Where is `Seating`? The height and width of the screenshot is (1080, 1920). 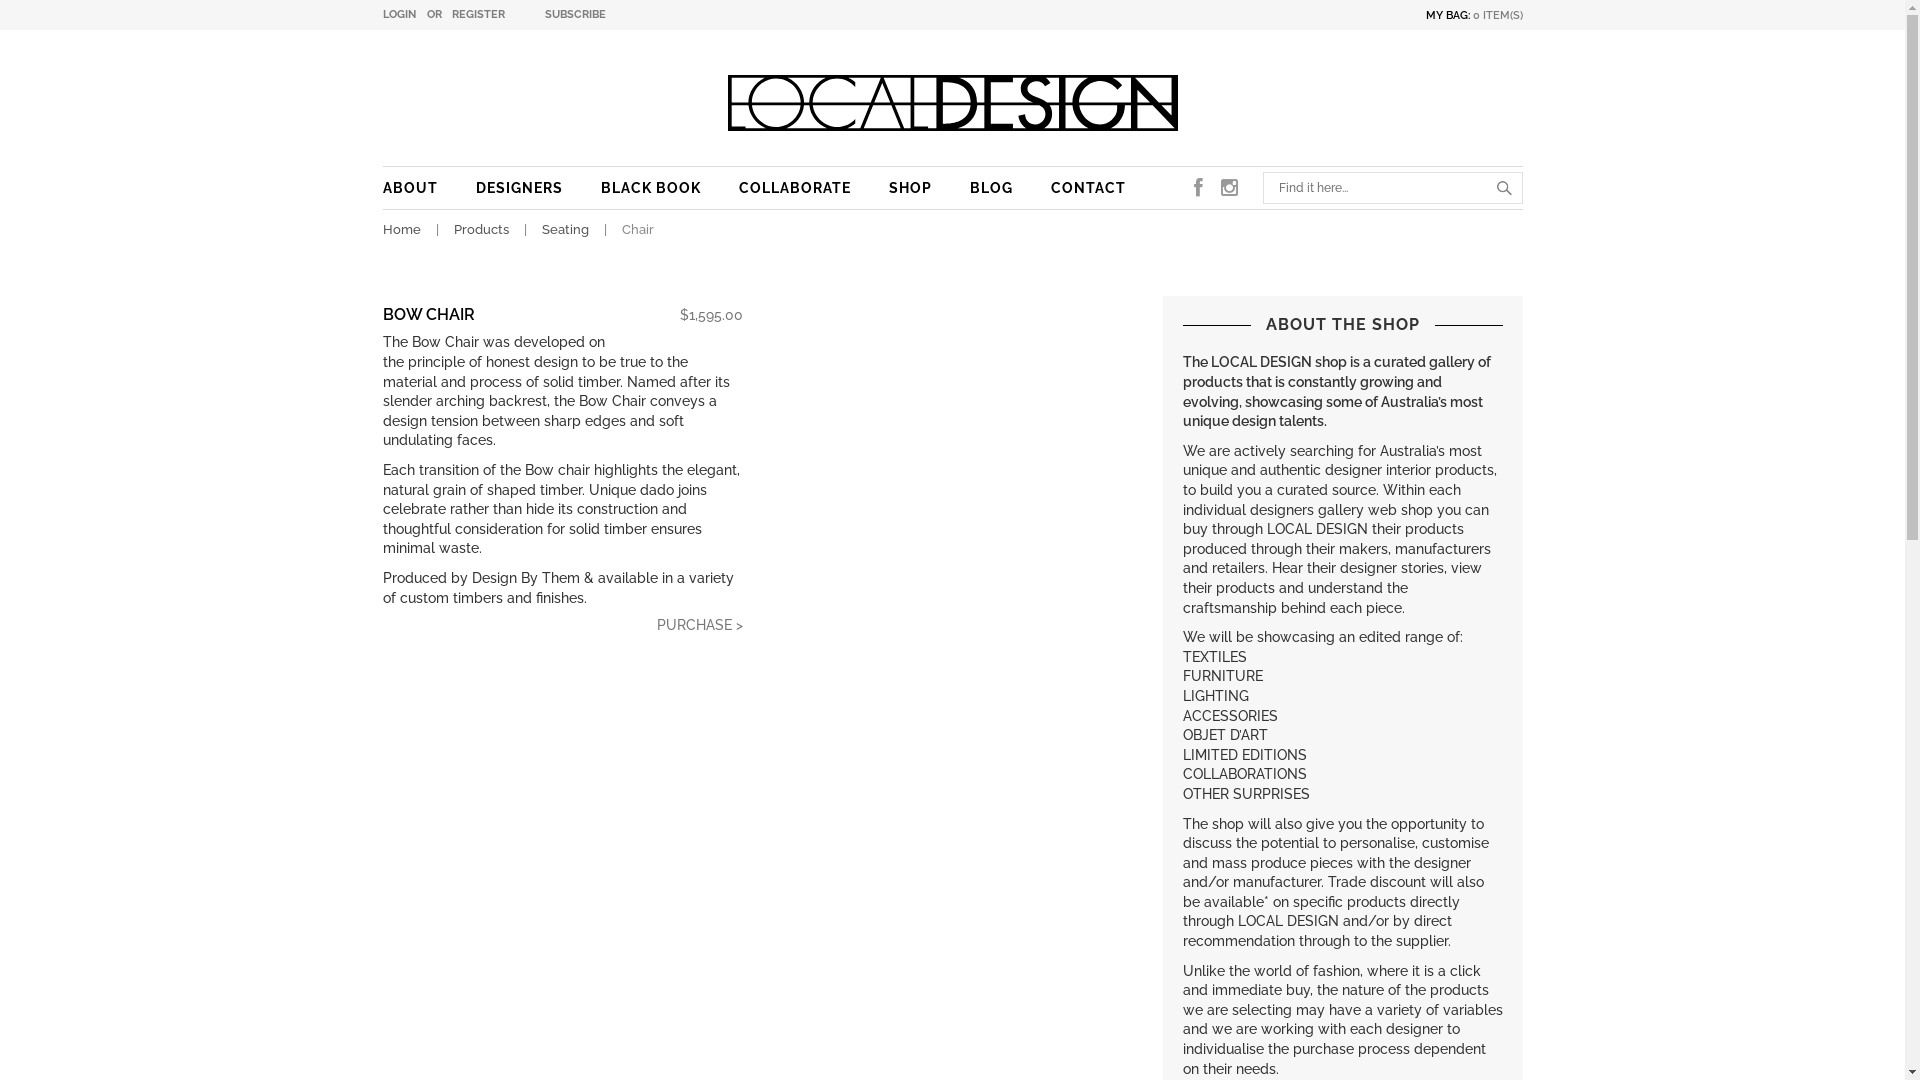
Seating is located at coordinates (566, 230).